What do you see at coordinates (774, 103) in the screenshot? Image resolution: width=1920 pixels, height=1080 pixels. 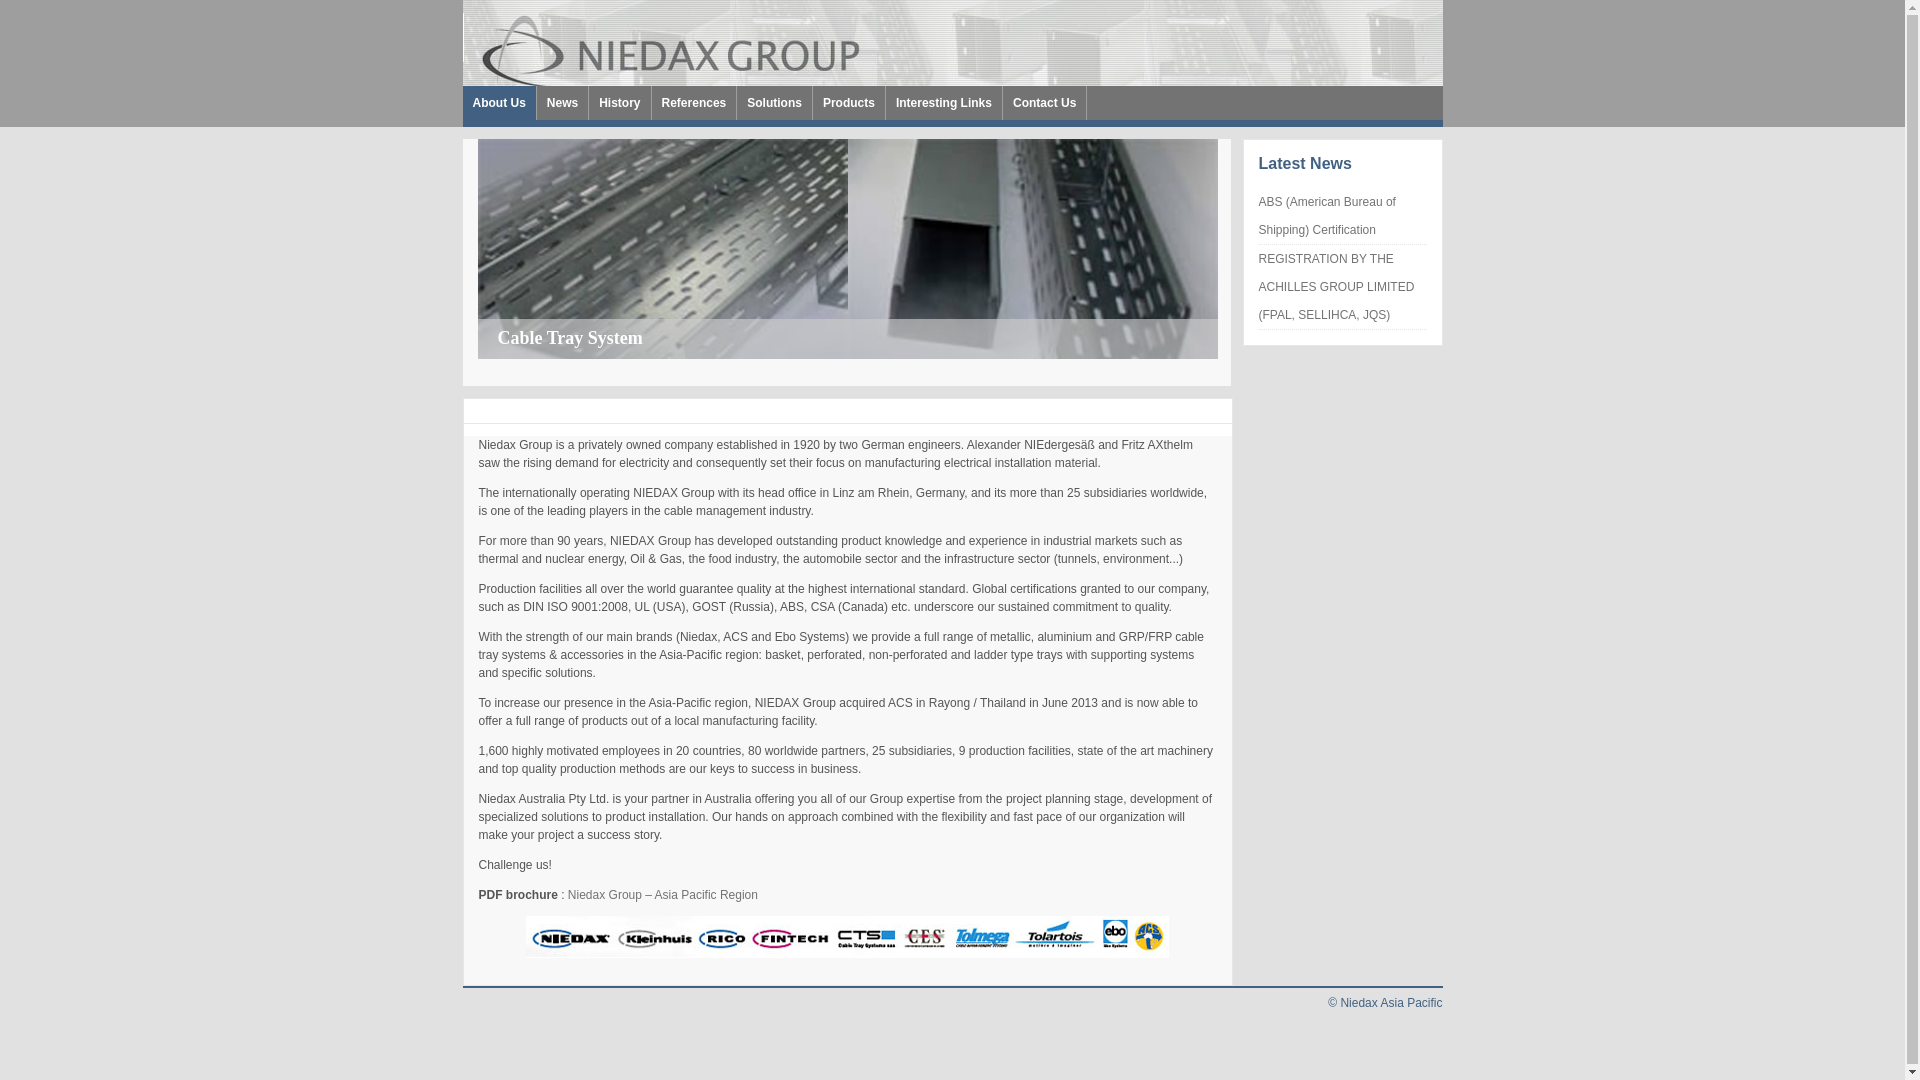 I see `Solutions` at bounding box center [774, 103].